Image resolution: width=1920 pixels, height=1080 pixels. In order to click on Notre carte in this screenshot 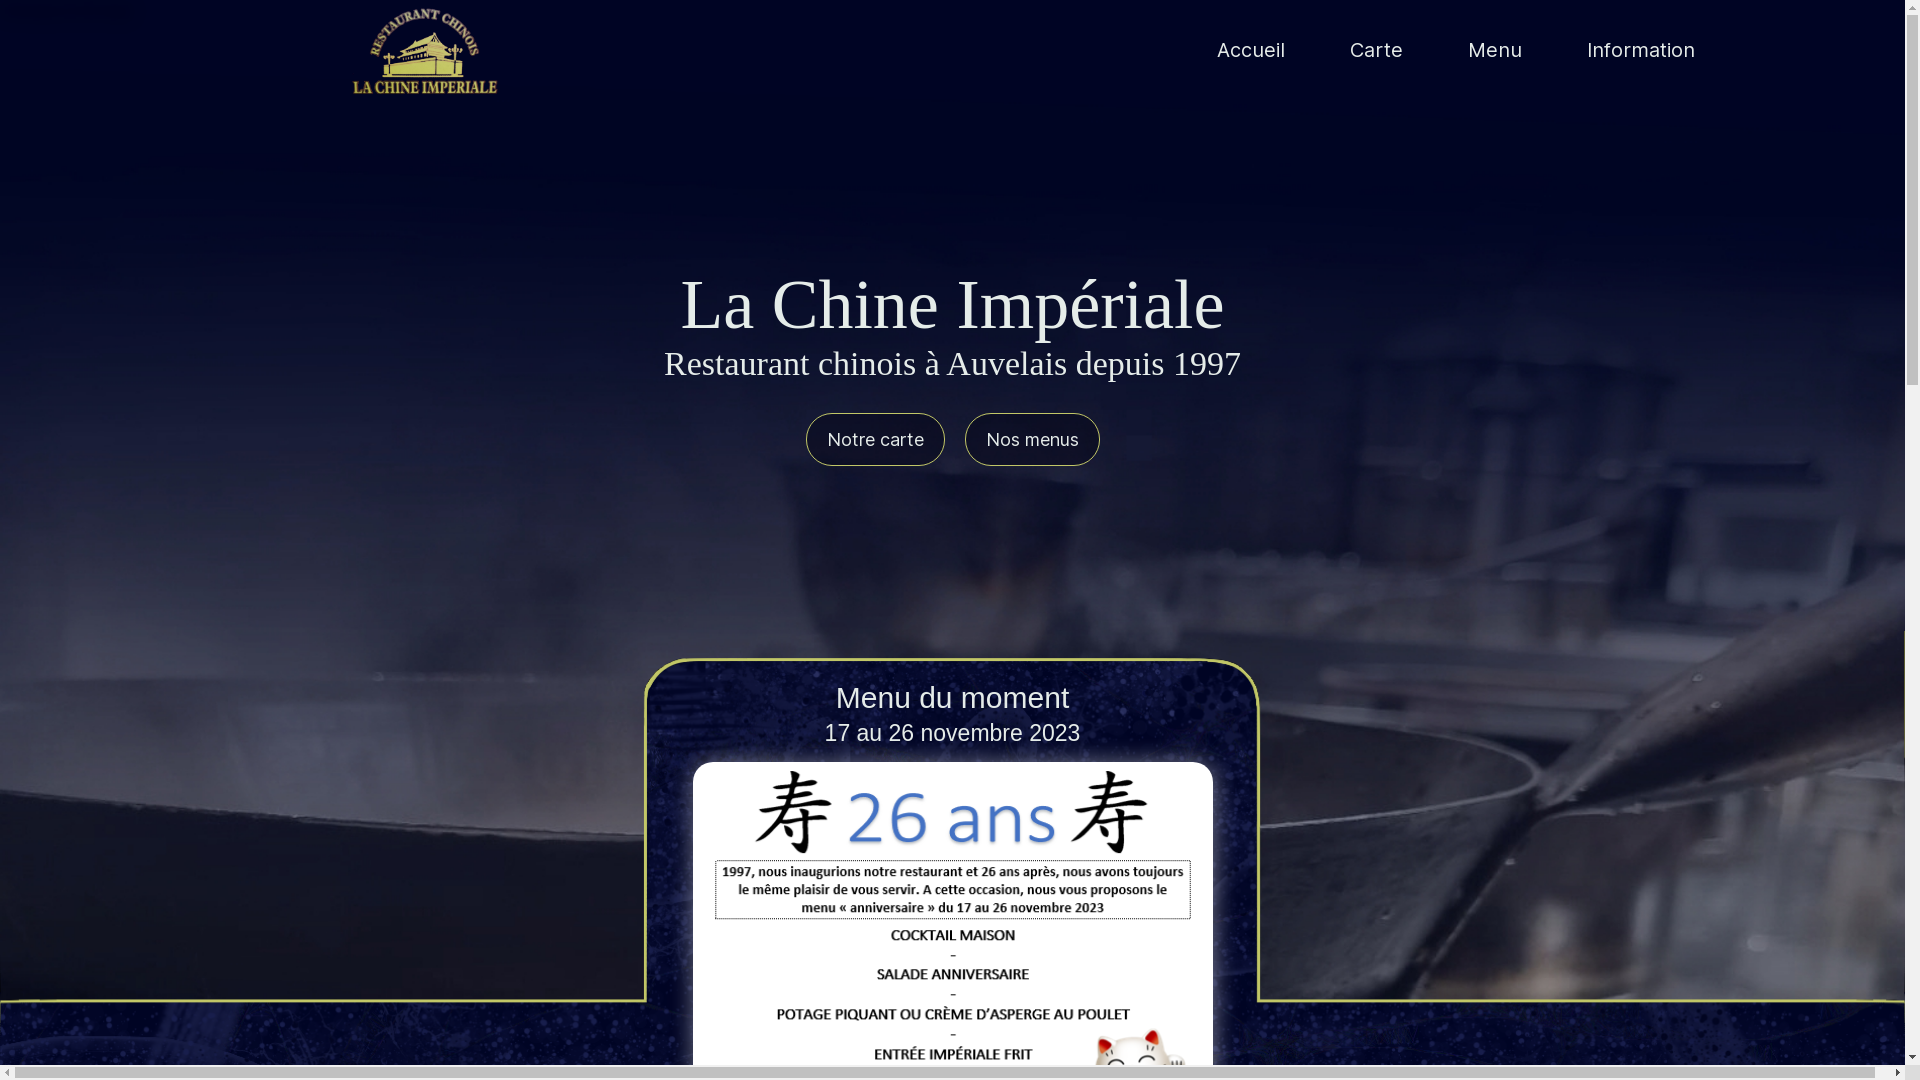, I will do `click(876, 440)`.